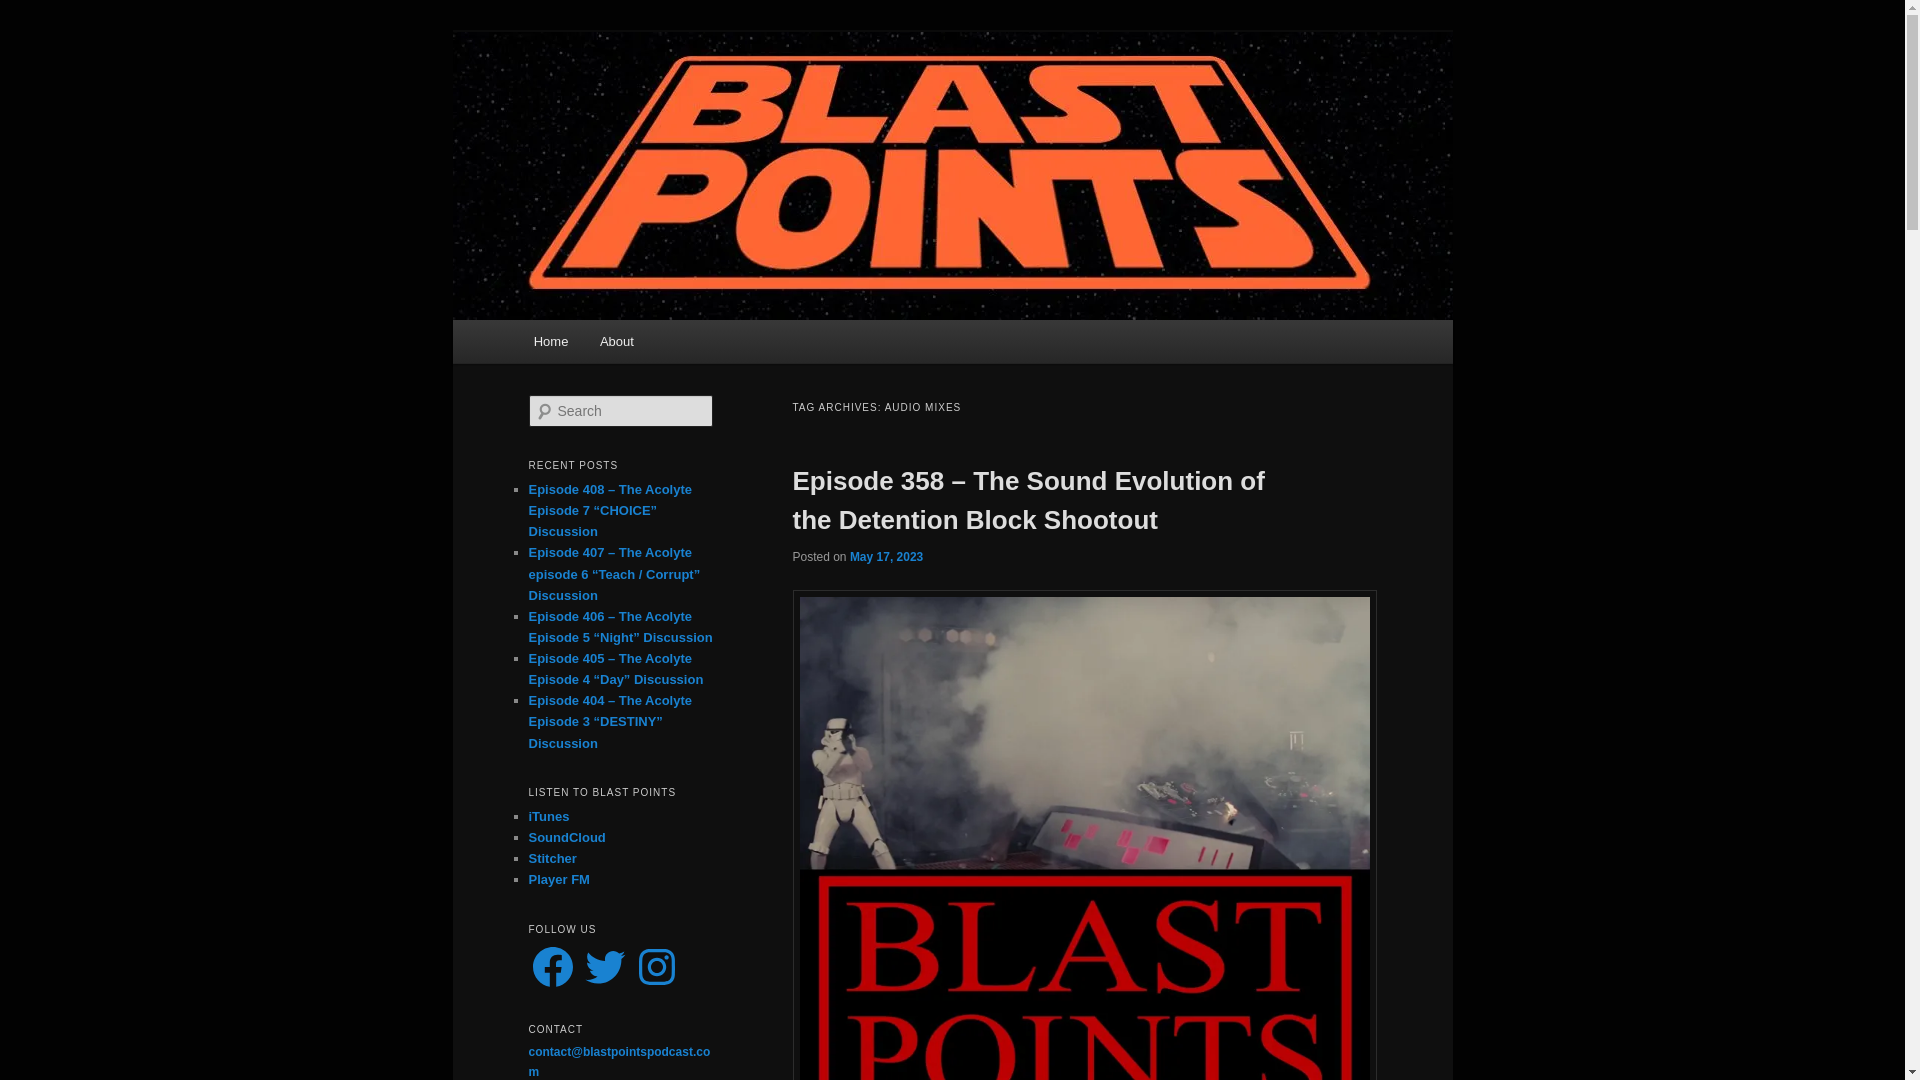  I want to click on 8:03 am, so click(886, 556).